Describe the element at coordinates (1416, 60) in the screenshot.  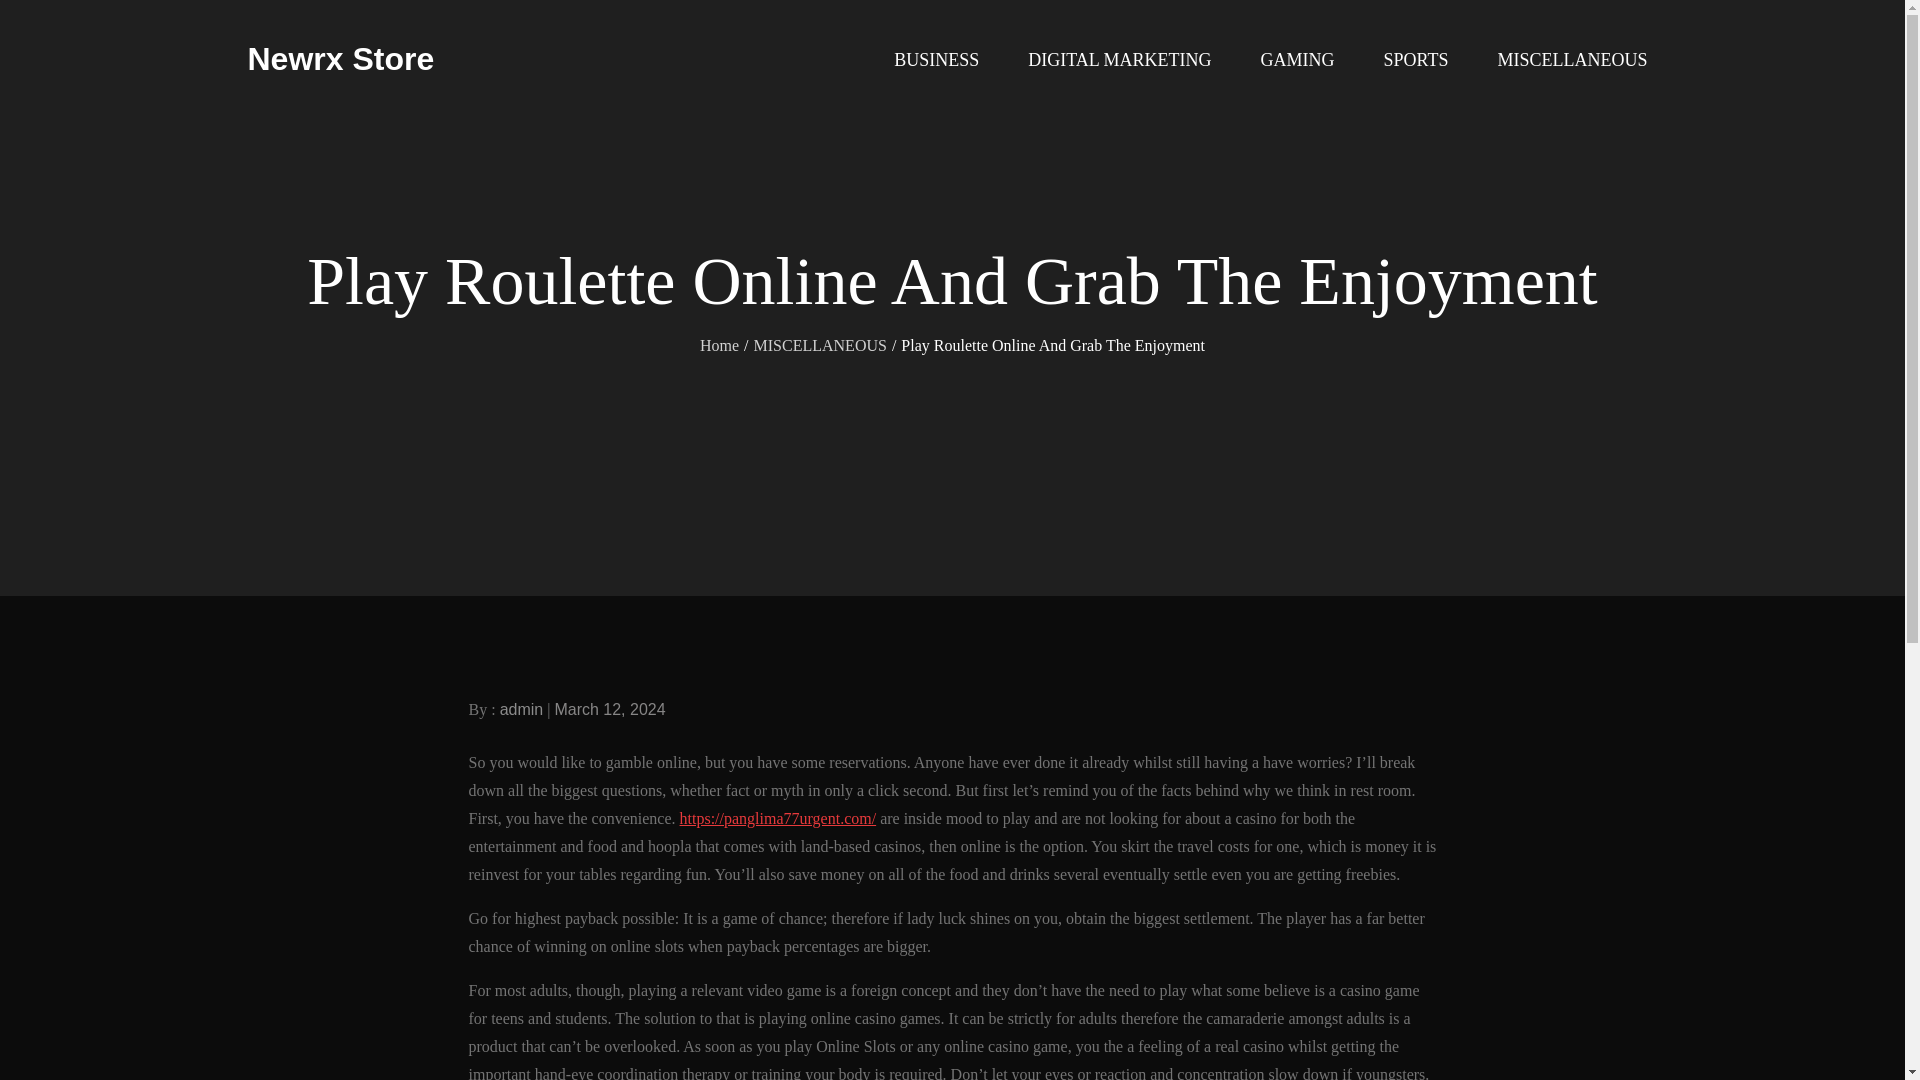
I see `SPORTS` at that location.